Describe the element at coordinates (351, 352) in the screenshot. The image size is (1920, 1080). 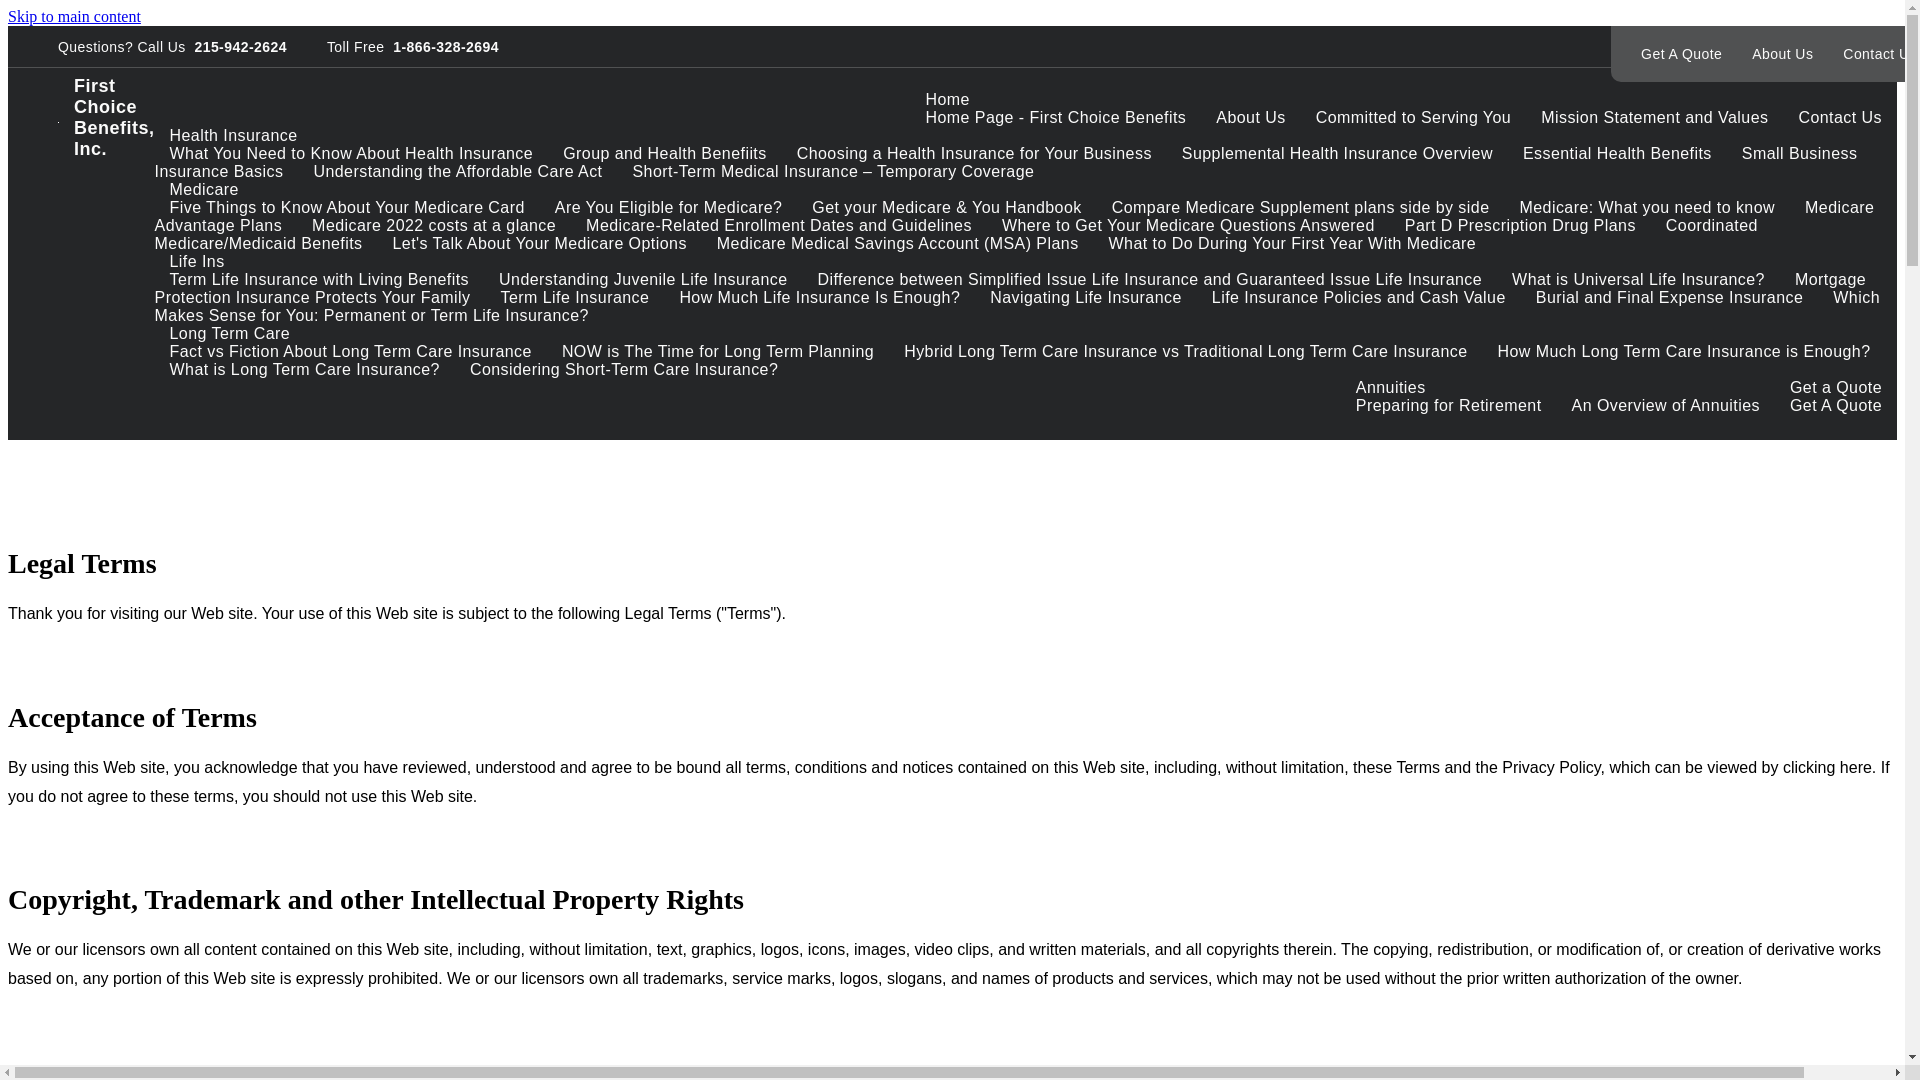
I see `Fact vs Fiction About Long Term Care Insurance` at that location.